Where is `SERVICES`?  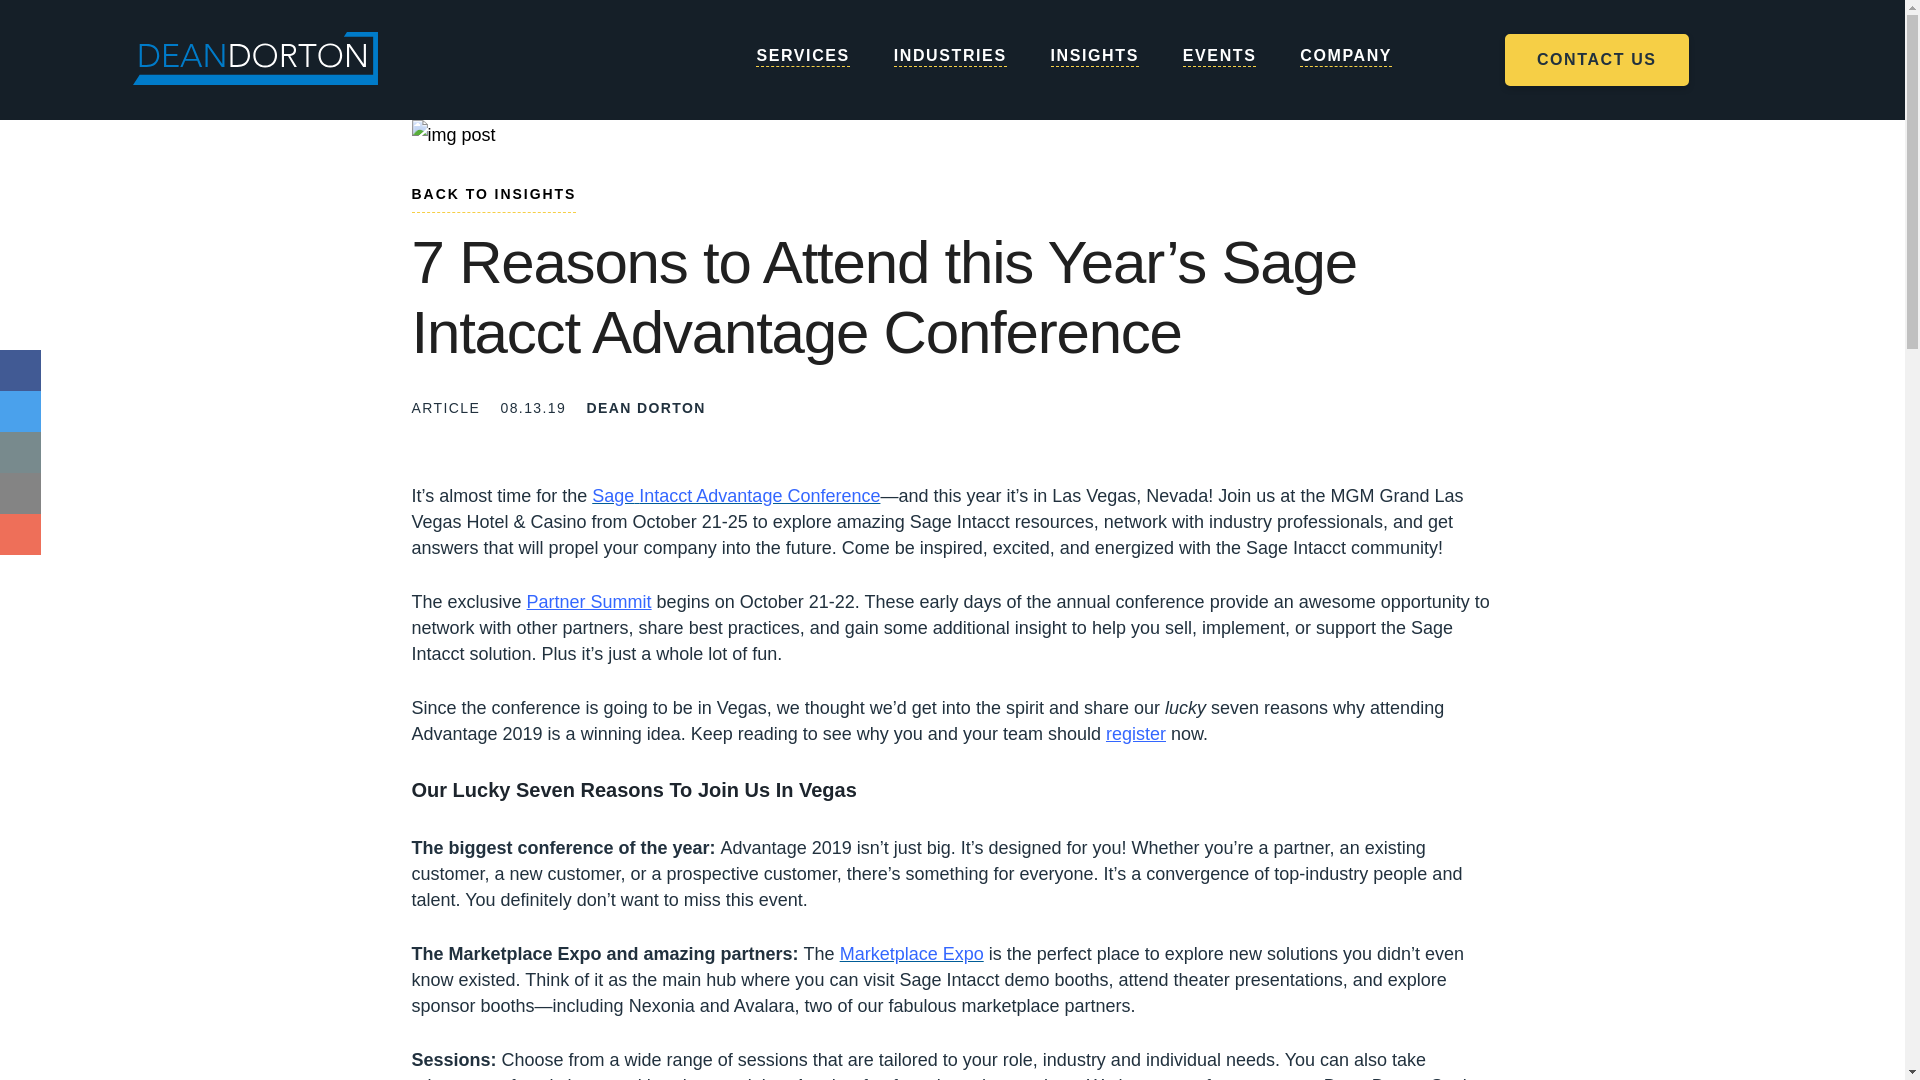
SERVICES is located at coordinates (802, 76).